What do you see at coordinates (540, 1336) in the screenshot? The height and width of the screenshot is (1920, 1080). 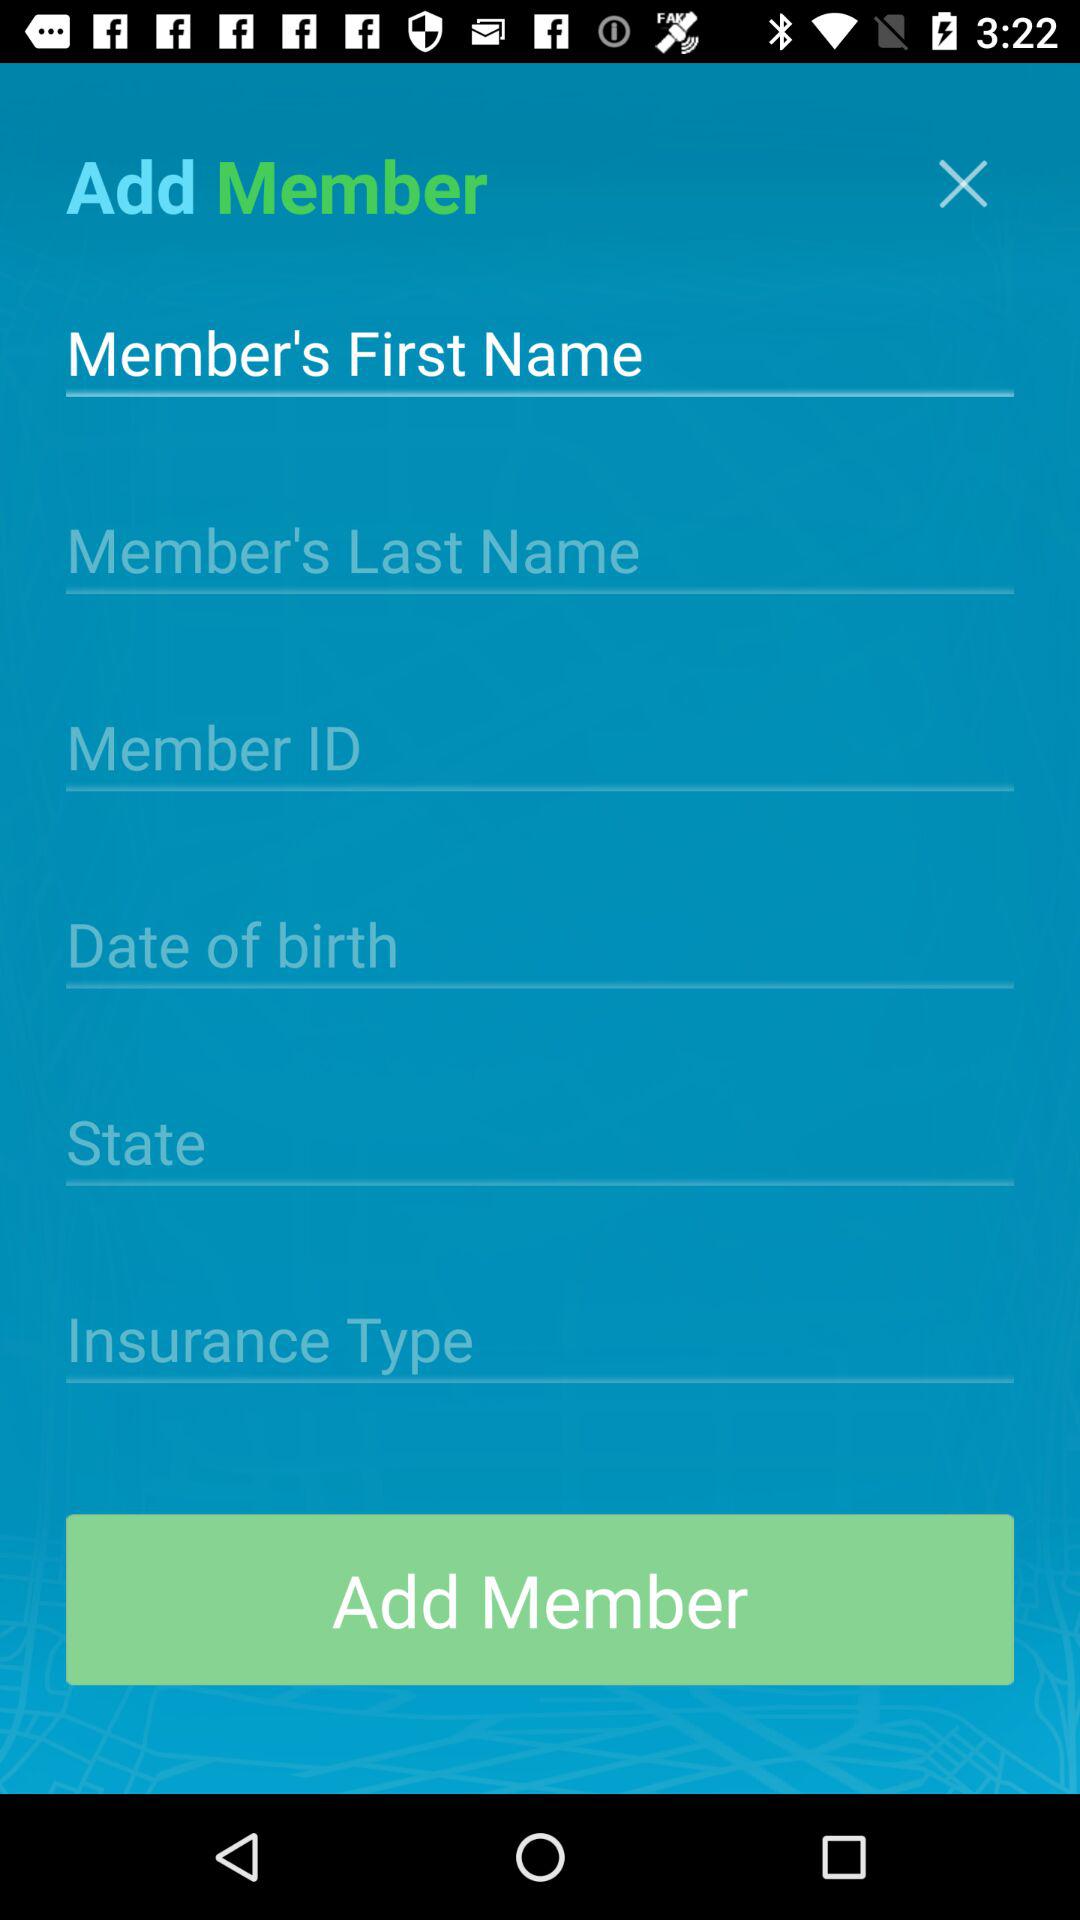 I see `add insurance type` at bounding box center [540, 1336].